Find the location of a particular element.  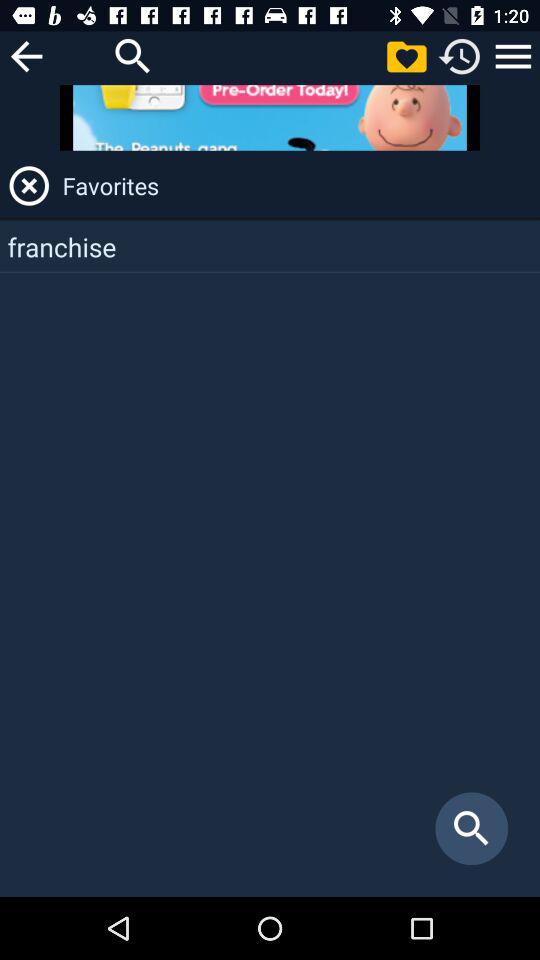

swipe to favorites icon is located at coordinates (298, 186).